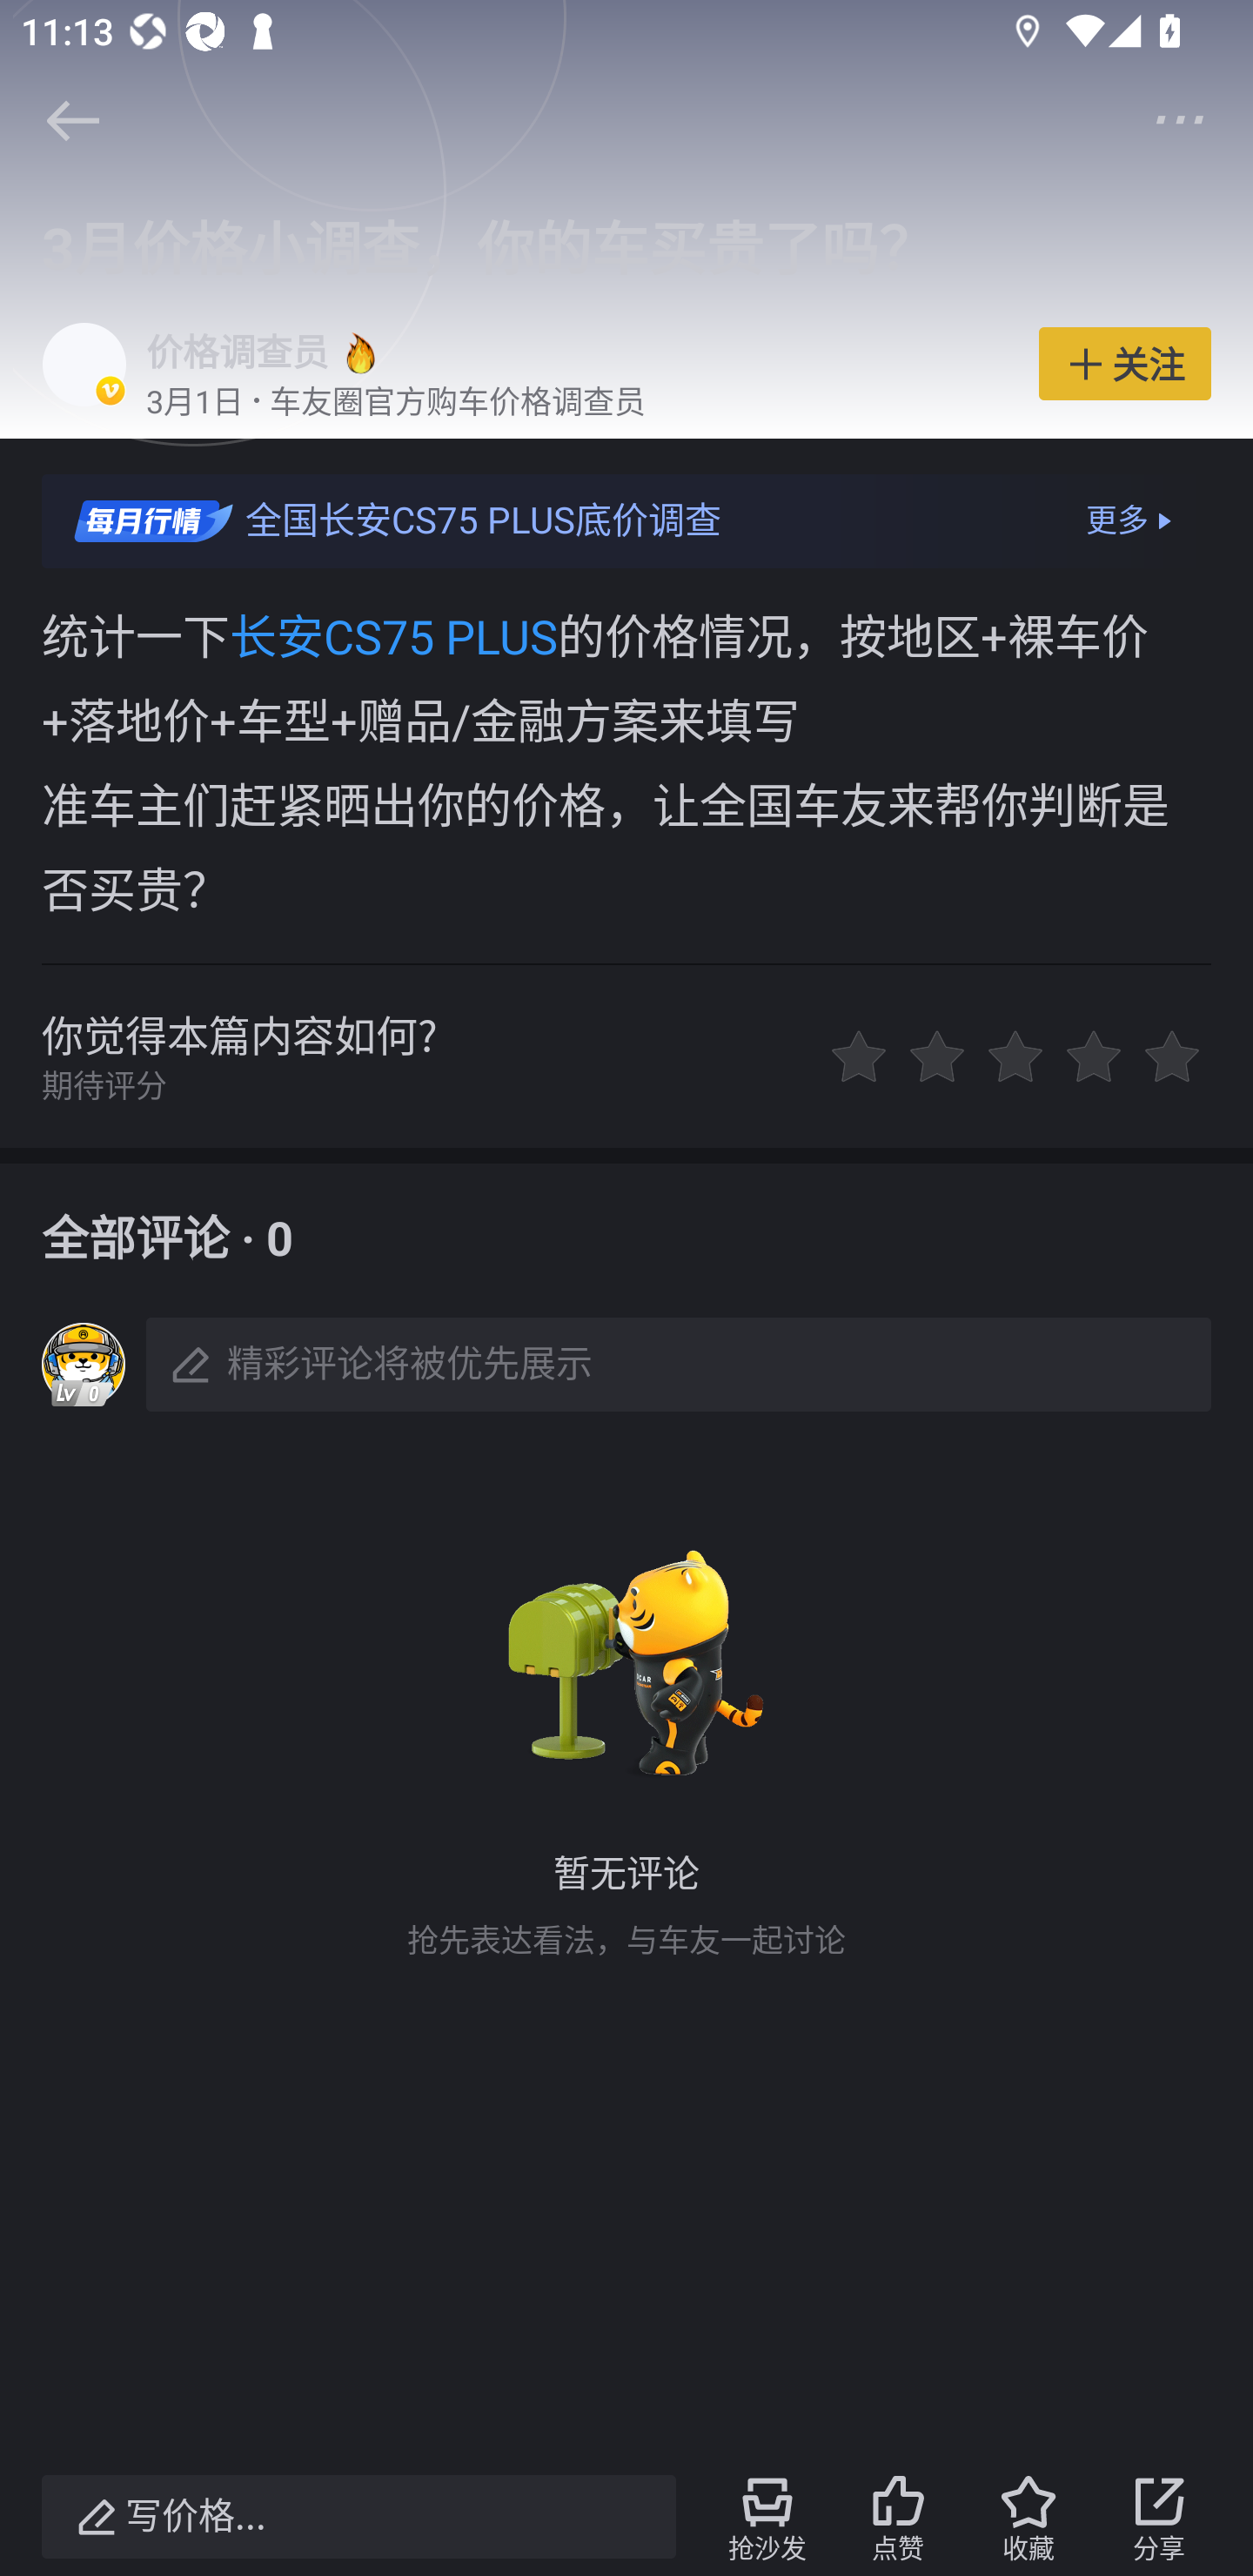 The width and height of the screenshot is (1253, 2576). I want to click on 价格调查员, so click(237, 352).